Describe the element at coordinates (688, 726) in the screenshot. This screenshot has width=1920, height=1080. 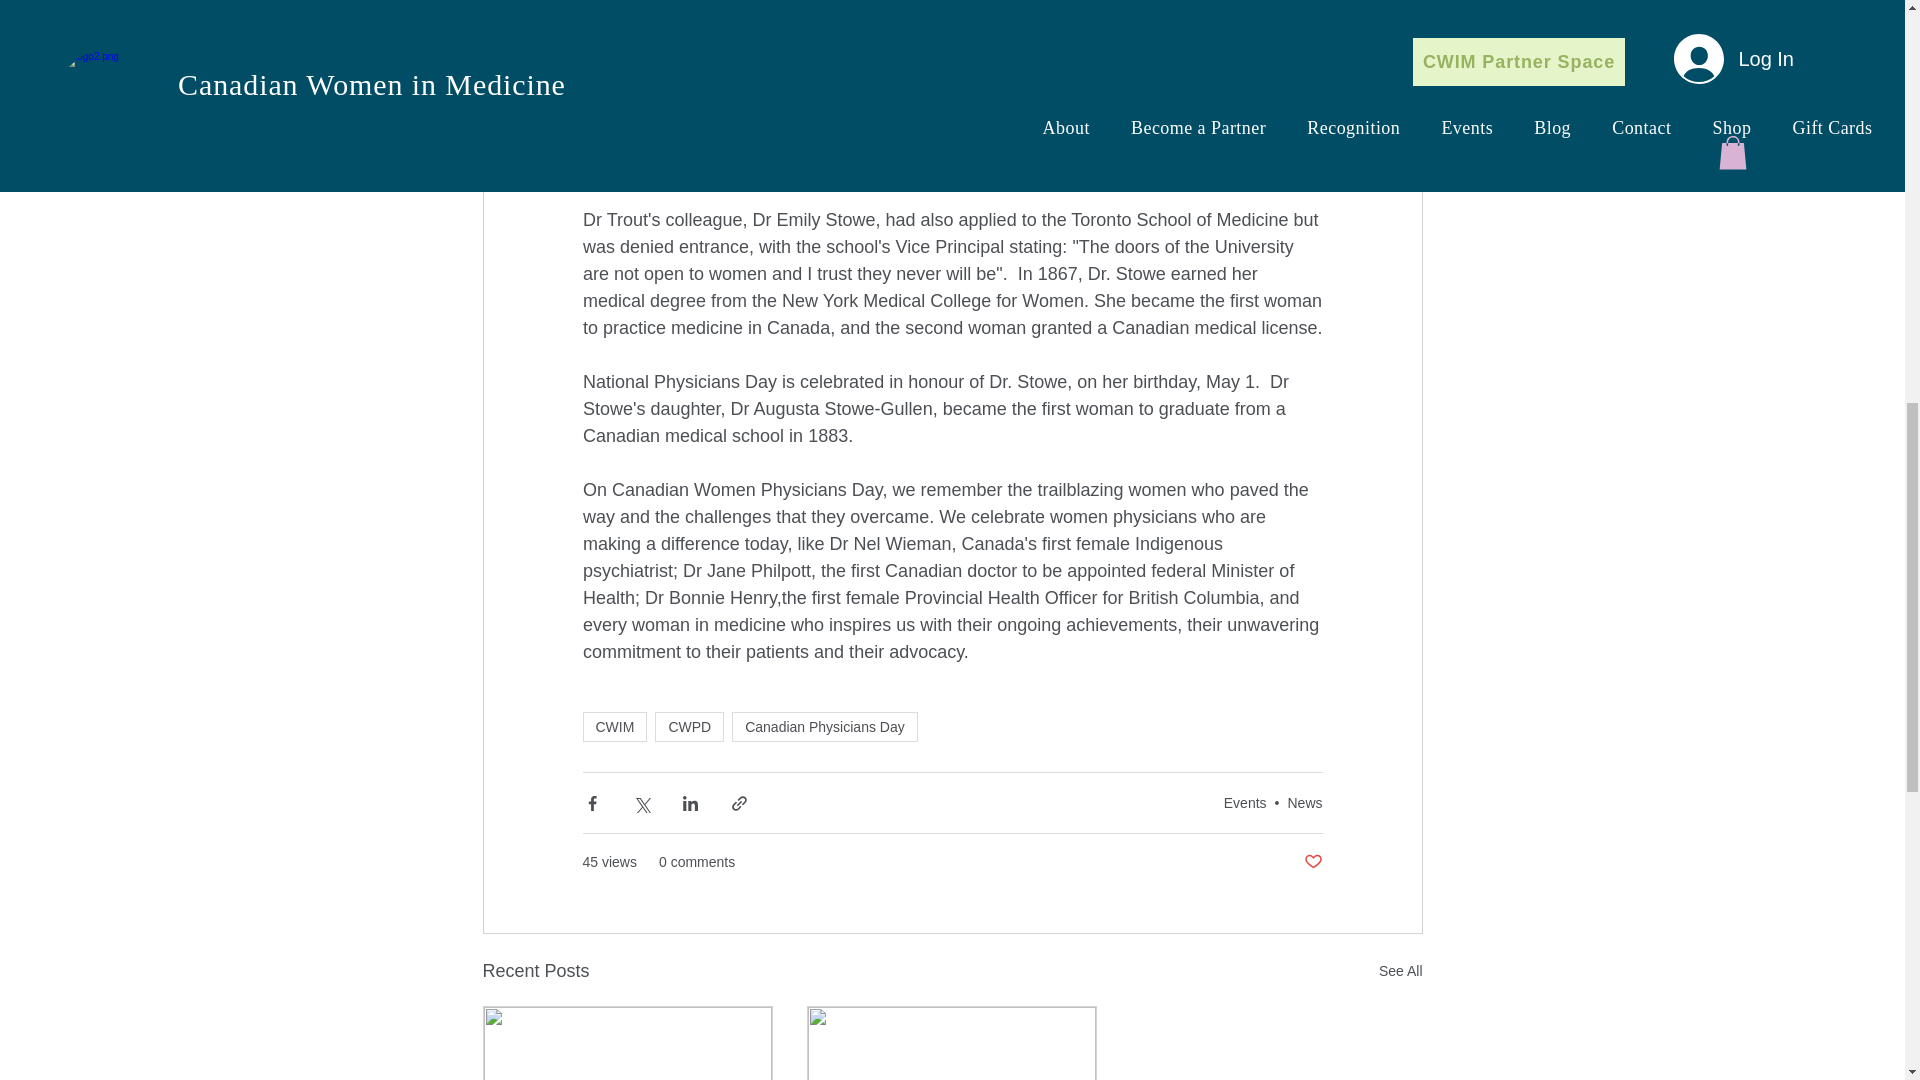
I see `CWPD` at that location.